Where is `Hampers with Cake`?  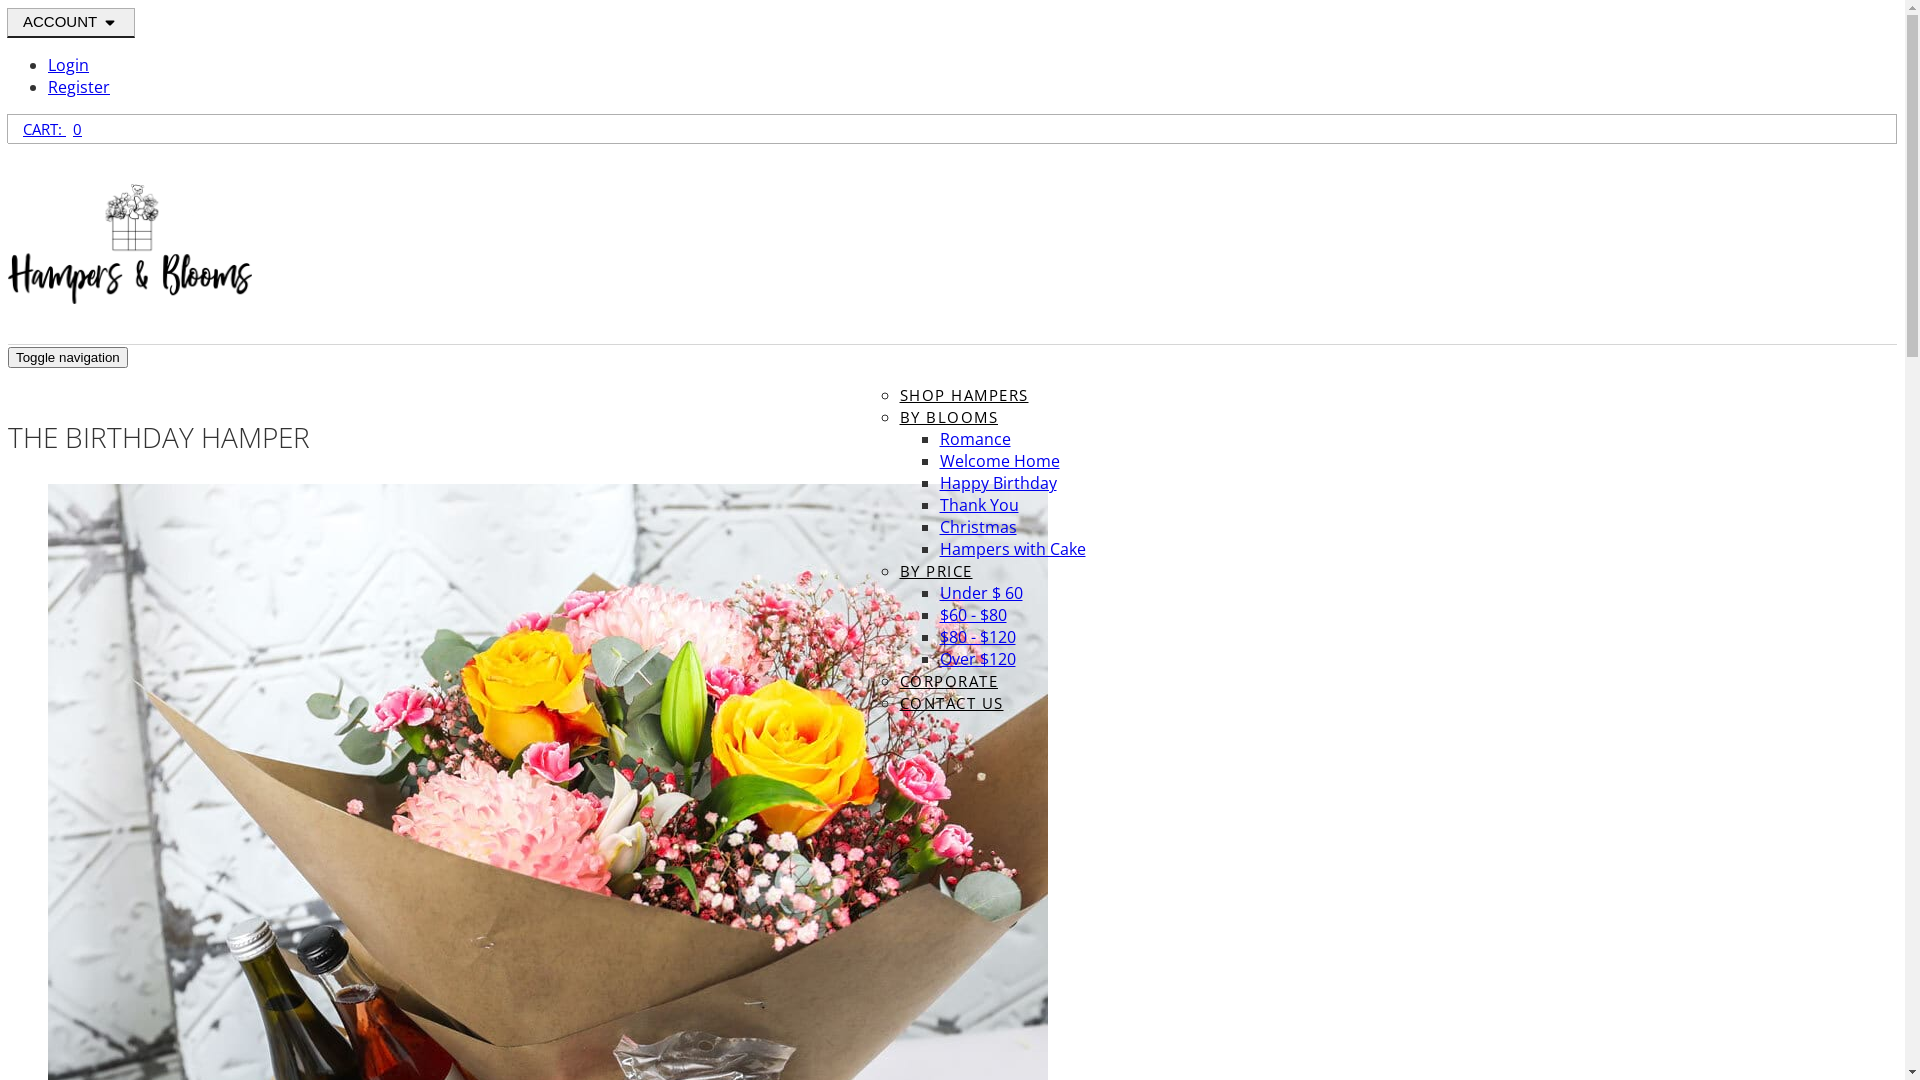 Hampers with Cake is located at coordinates (1013, 549).